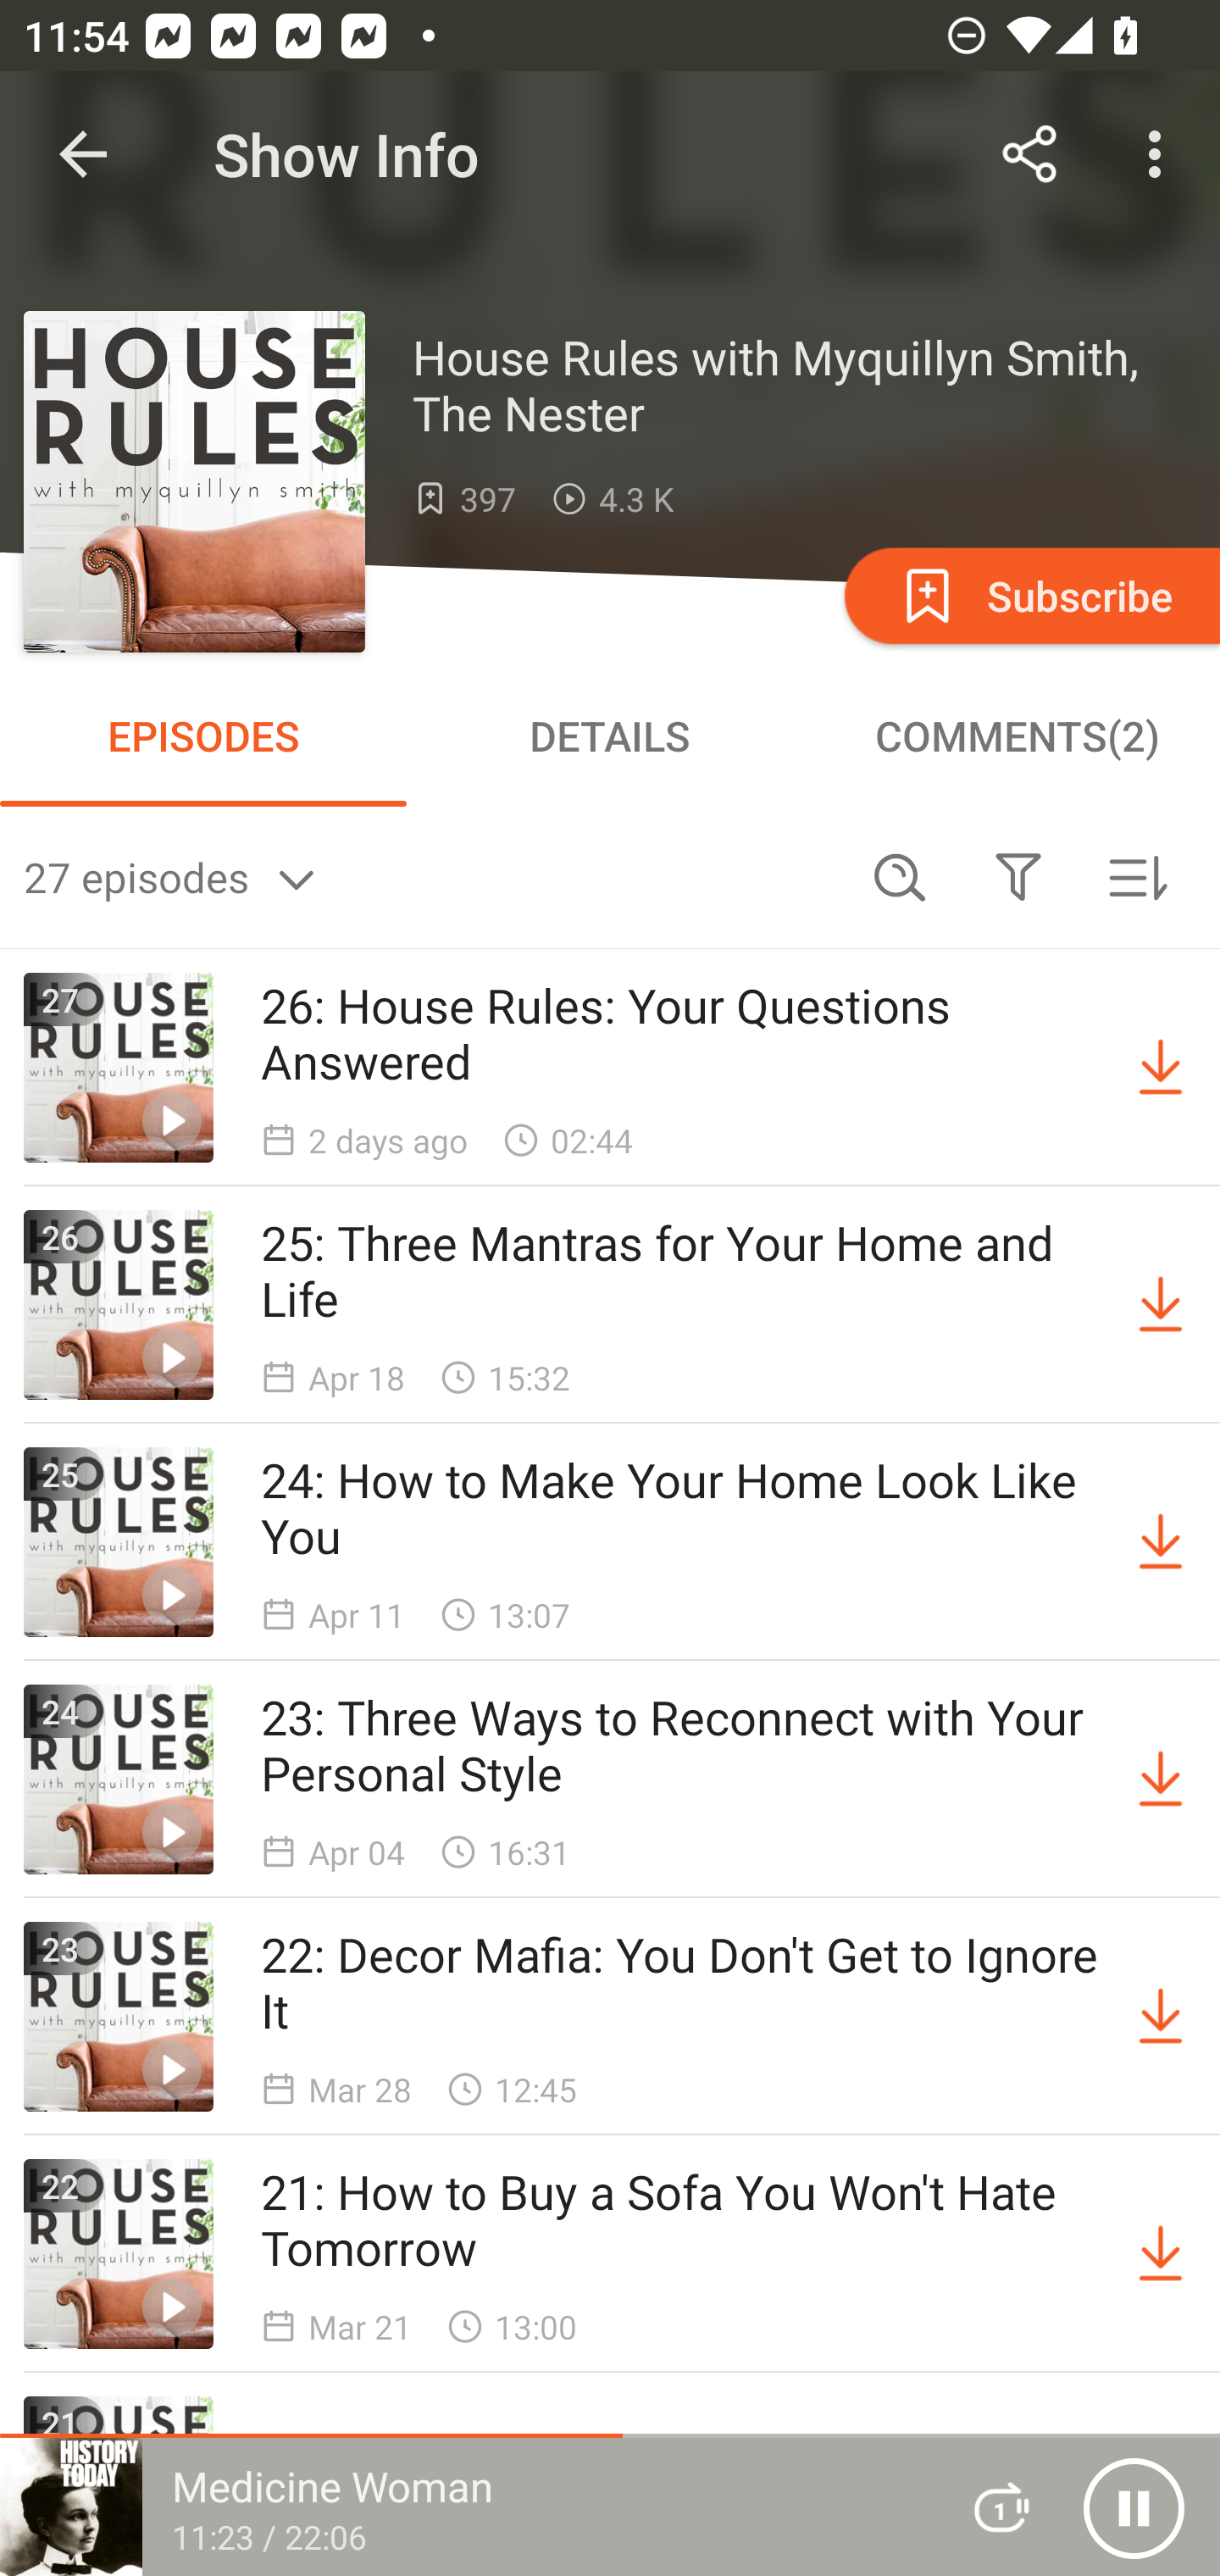  Describe the element at coordinates (610, 736) in the screenshot. I see `DETAILS` at that location.